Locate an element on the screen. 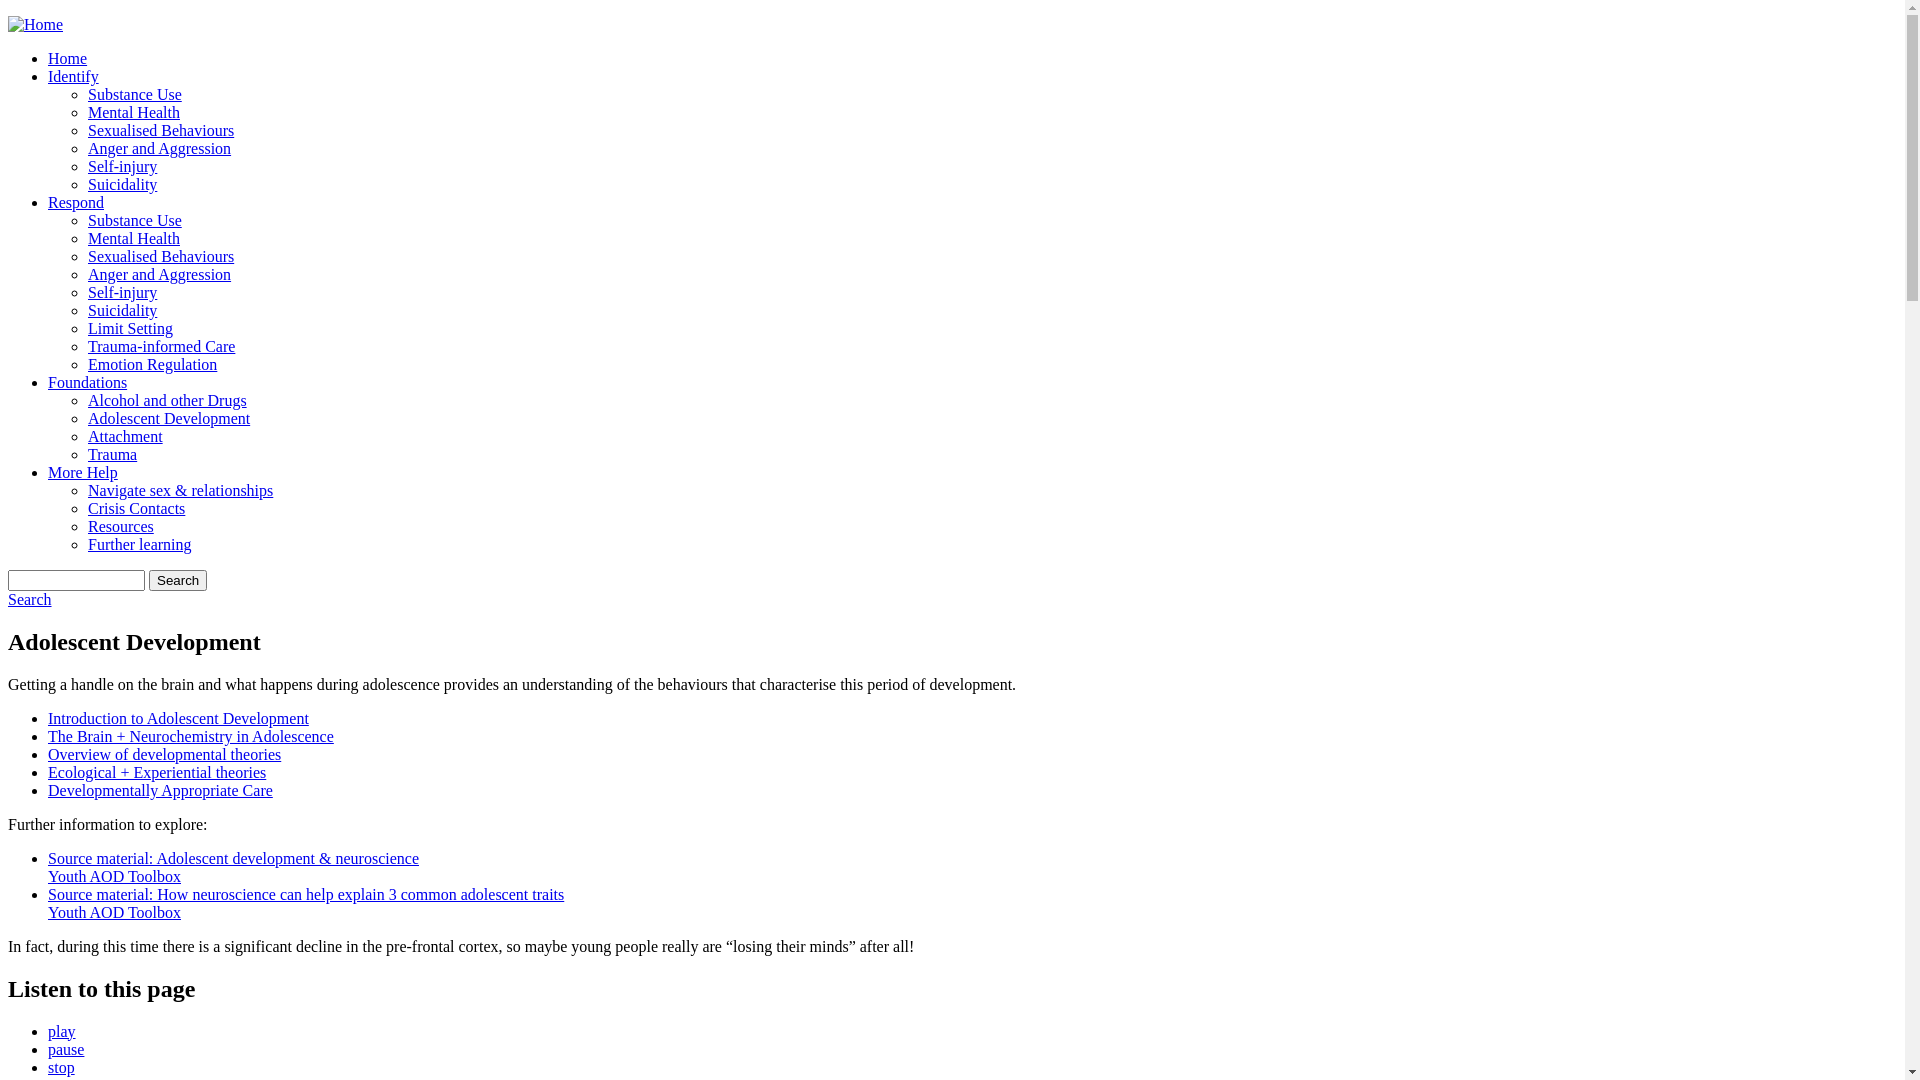  Jump to navigation is located at coordinates (70, 16).